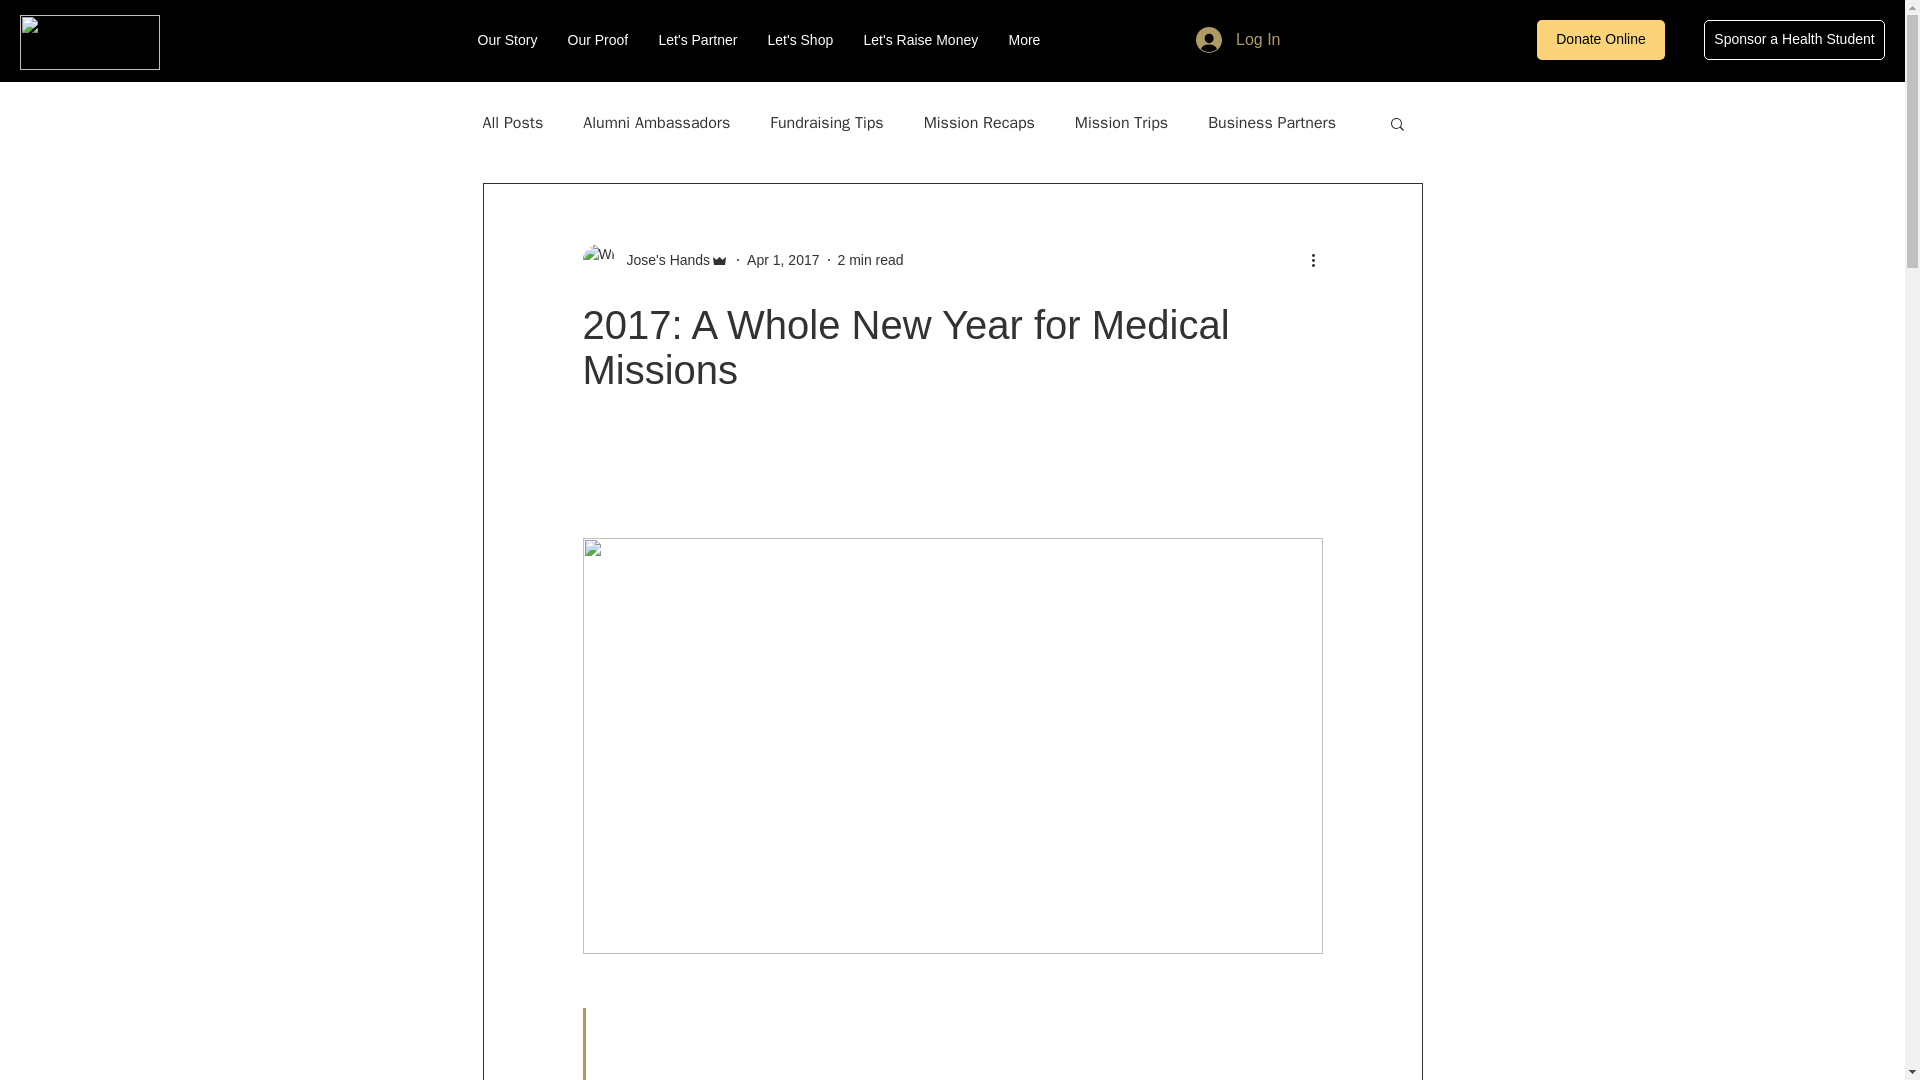 The width and height of the screenshot is (1920, 1080). Describe the element at coordinates (782, 259) in the screenshot. I see `Apr 1, 2017` at that location.